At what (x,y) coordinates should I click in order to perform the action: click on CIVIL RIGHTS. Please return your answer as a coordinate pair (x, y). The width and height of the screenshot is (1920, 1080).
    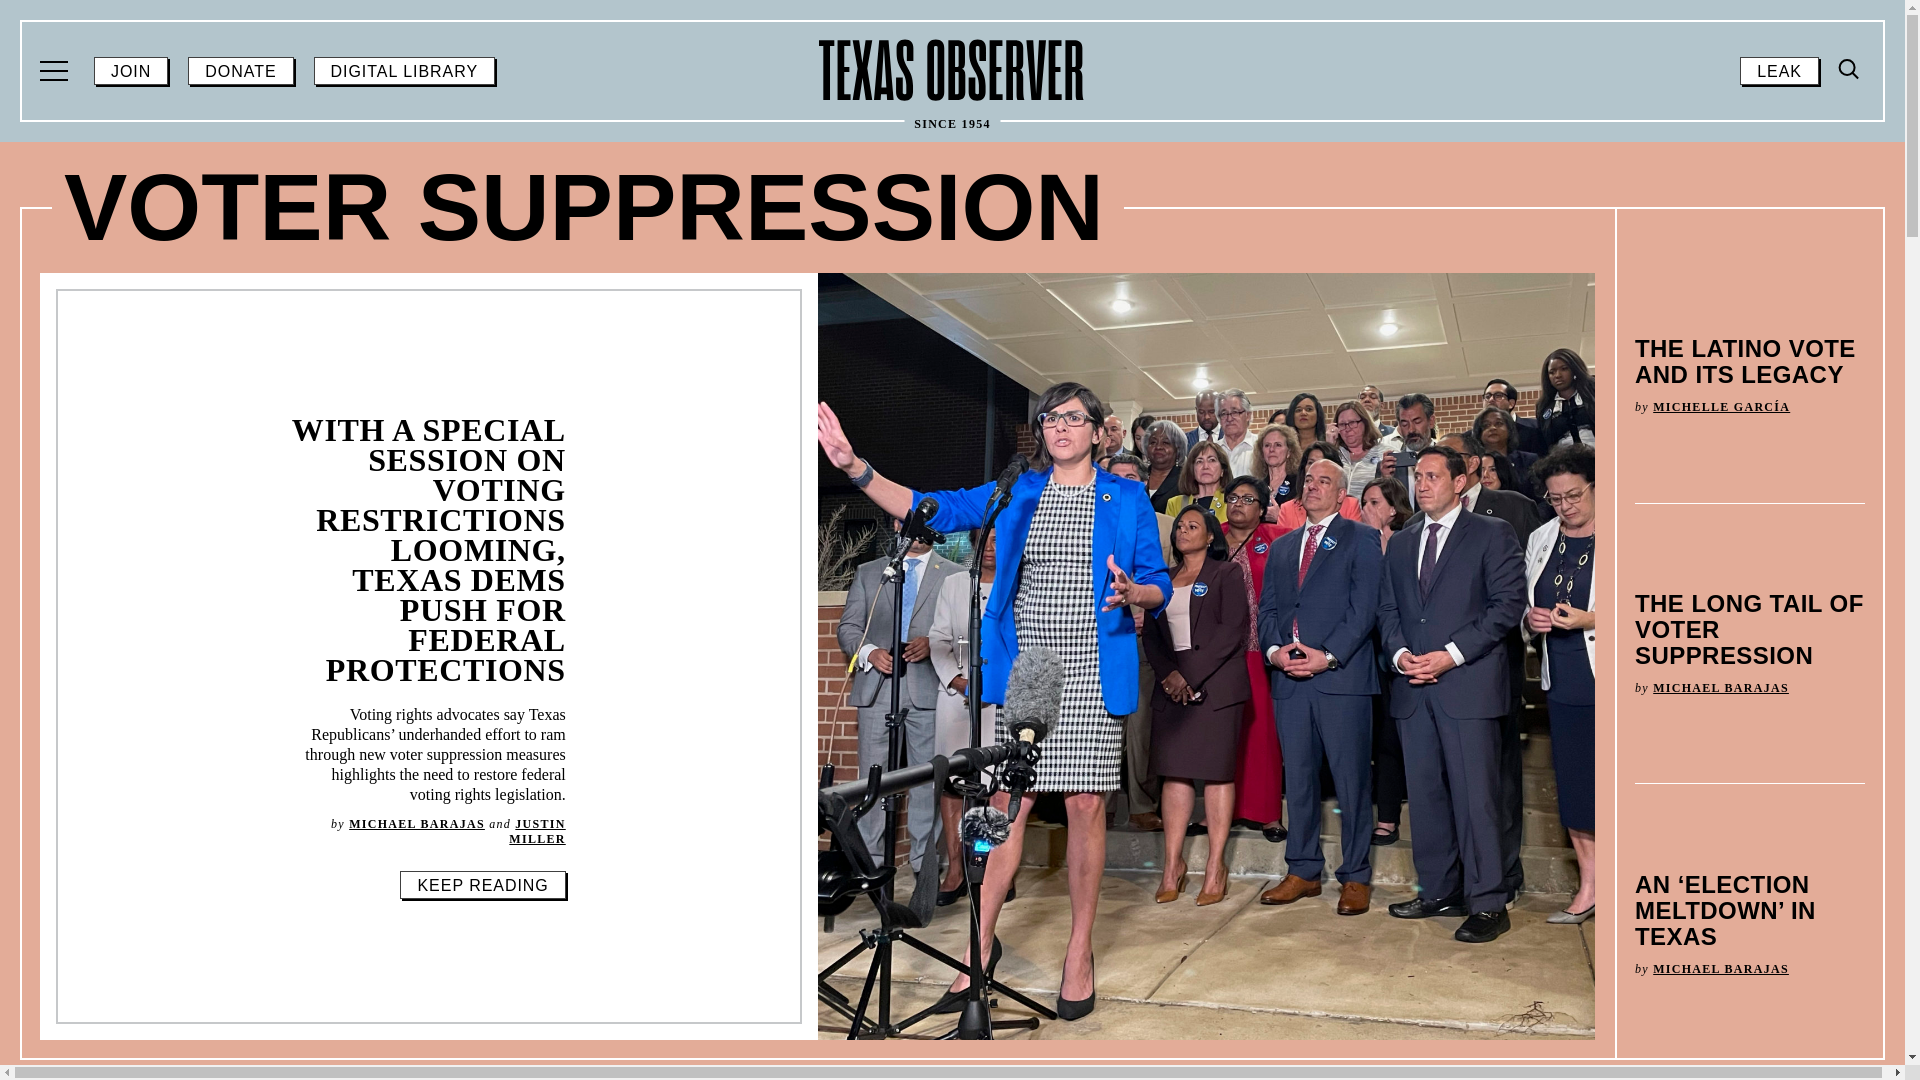
    Looking at the image, I should click on (786, 235).